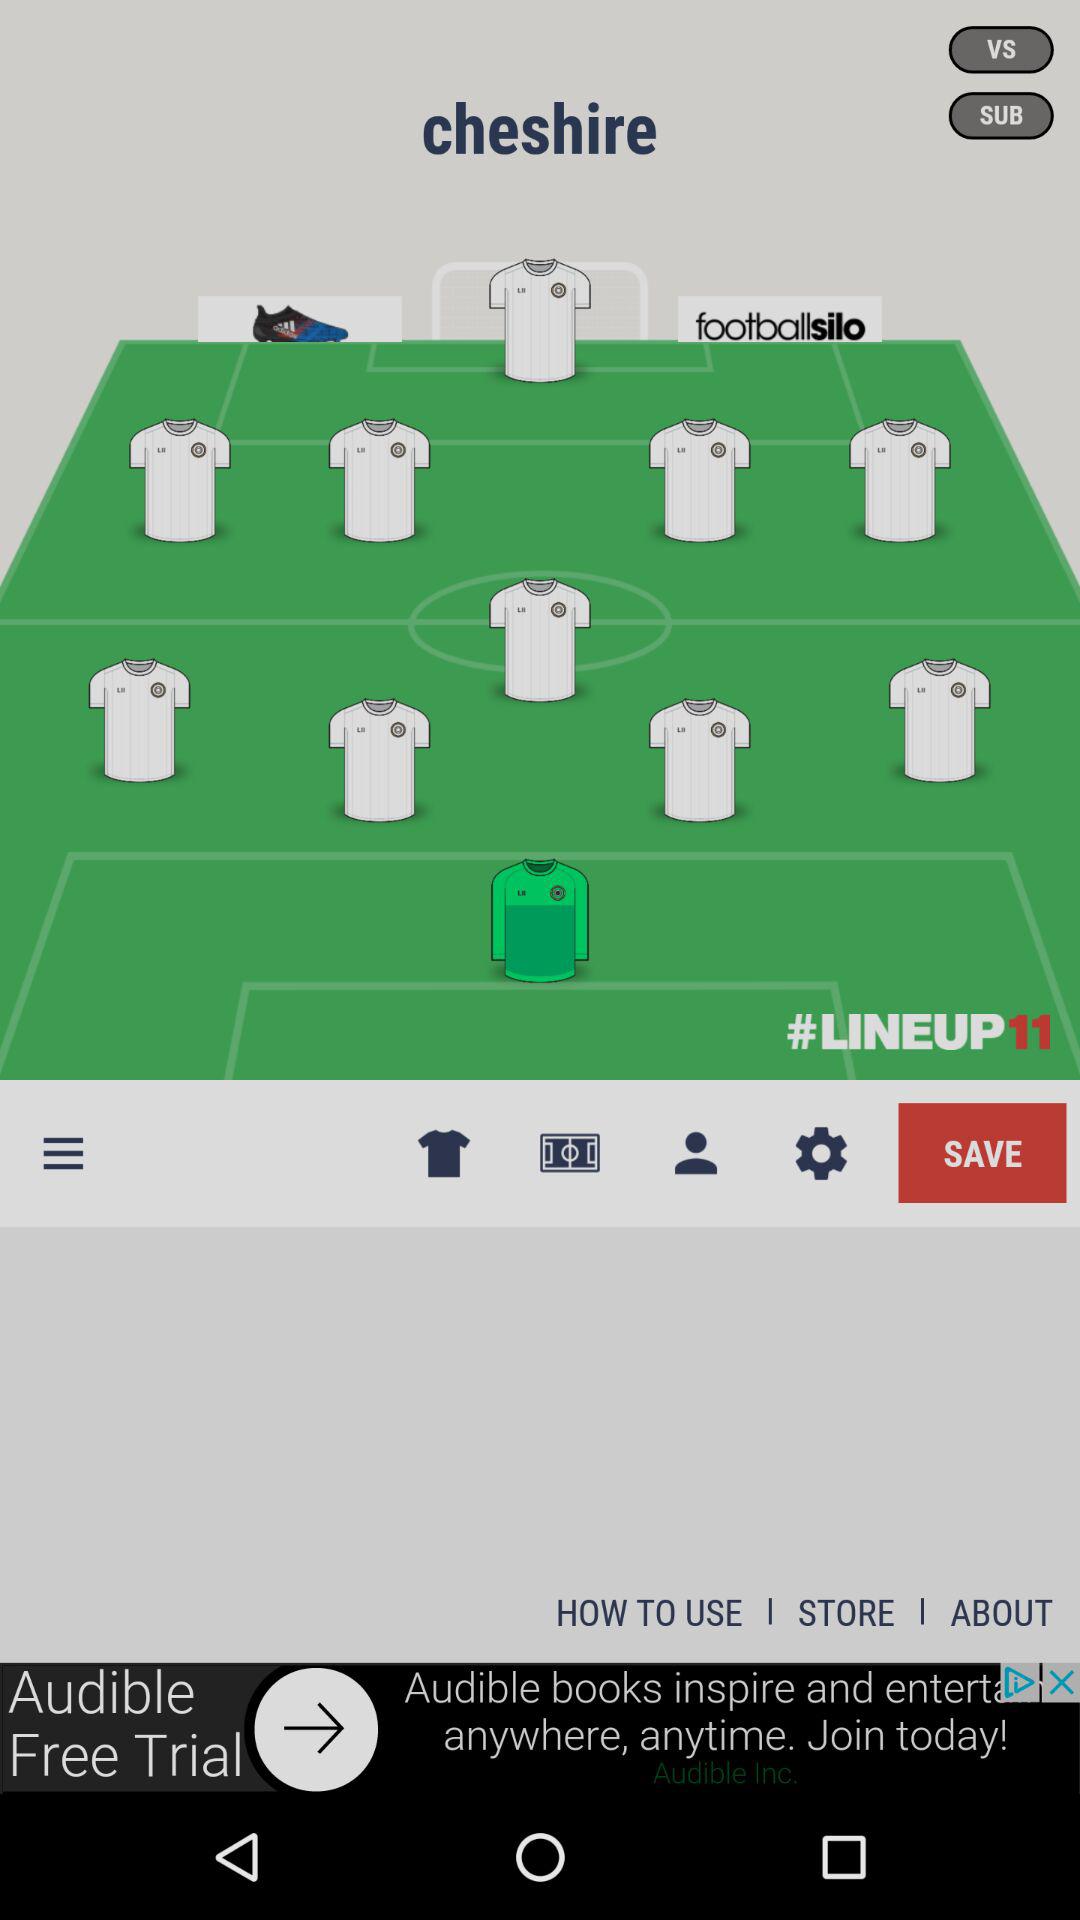 The width and height of the screenshot is (1080, 1920). Describe the element at coordinates (299, 312) in the screenshot. I see `shoe icon on the top left` at that location.